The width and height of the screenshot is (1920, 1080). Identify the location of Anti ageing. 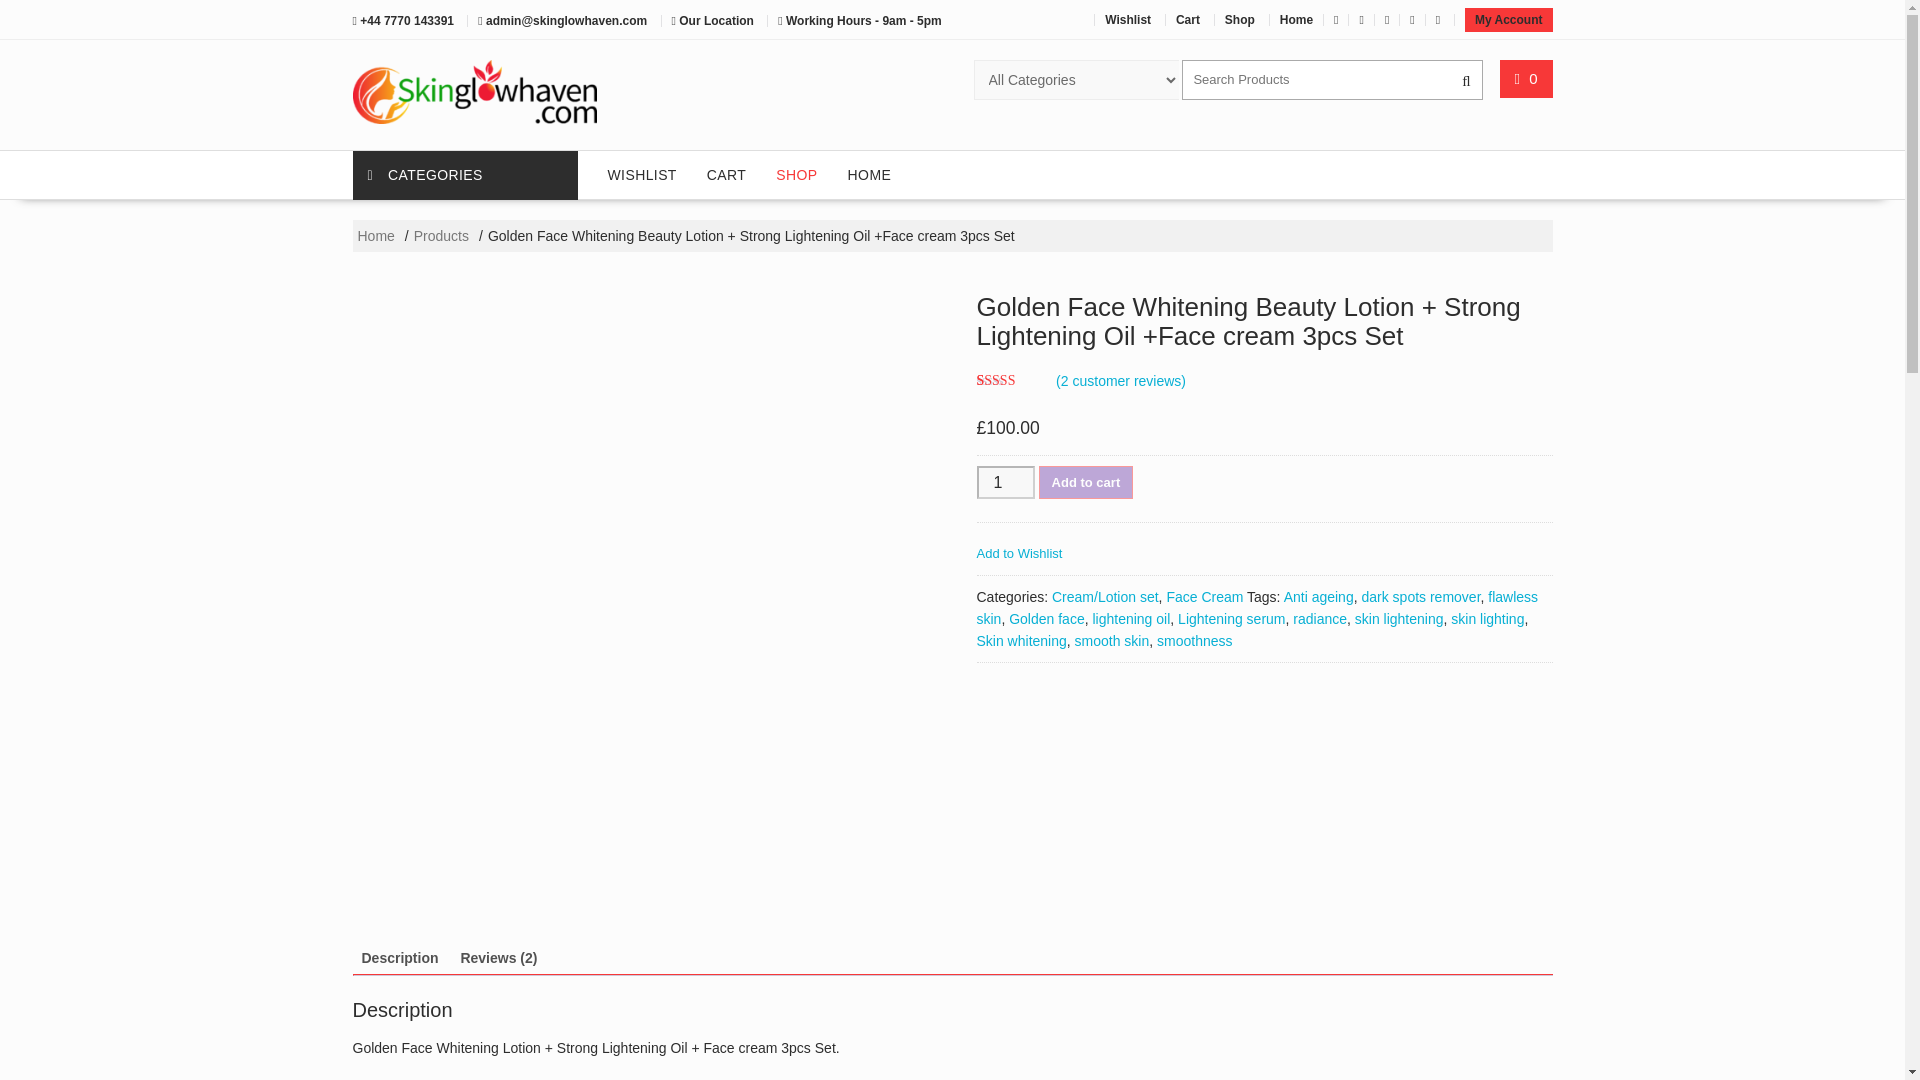
(1318, 596).